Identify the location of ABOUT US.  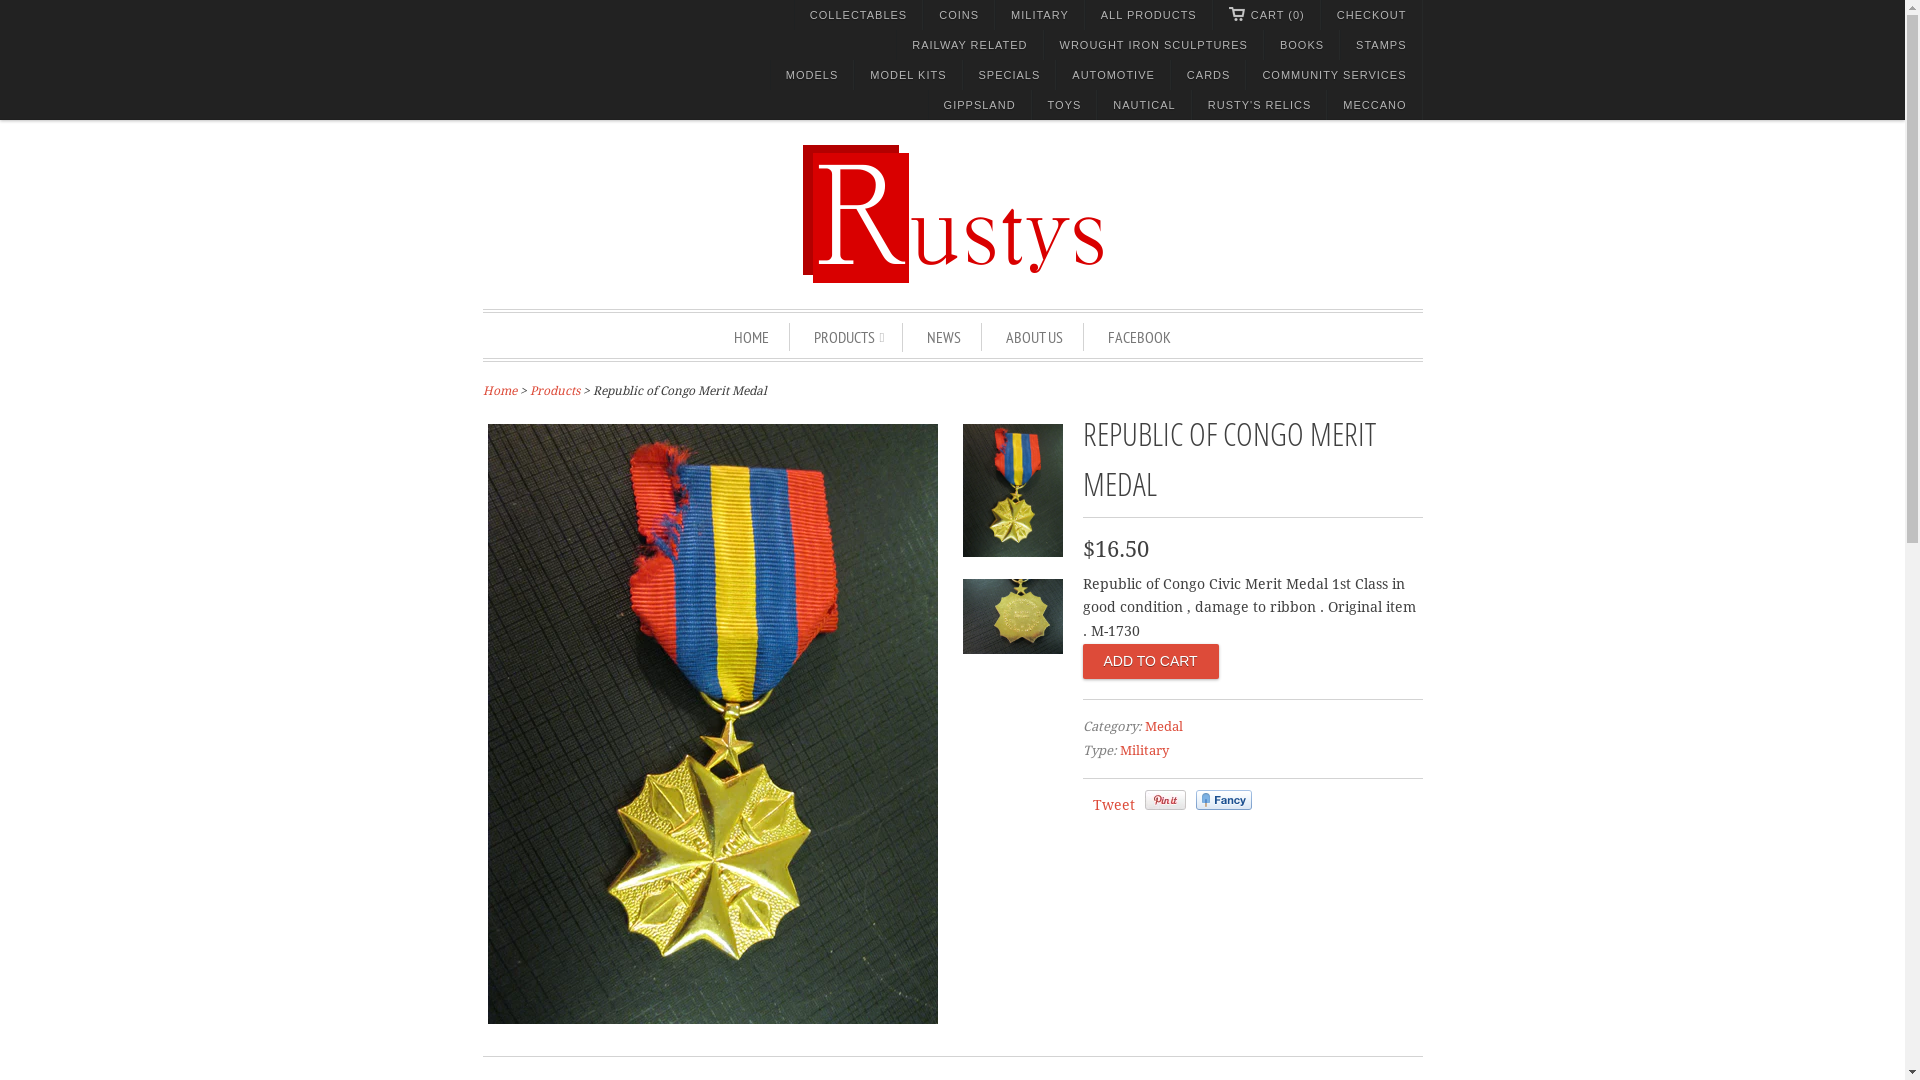
(1034, 337).